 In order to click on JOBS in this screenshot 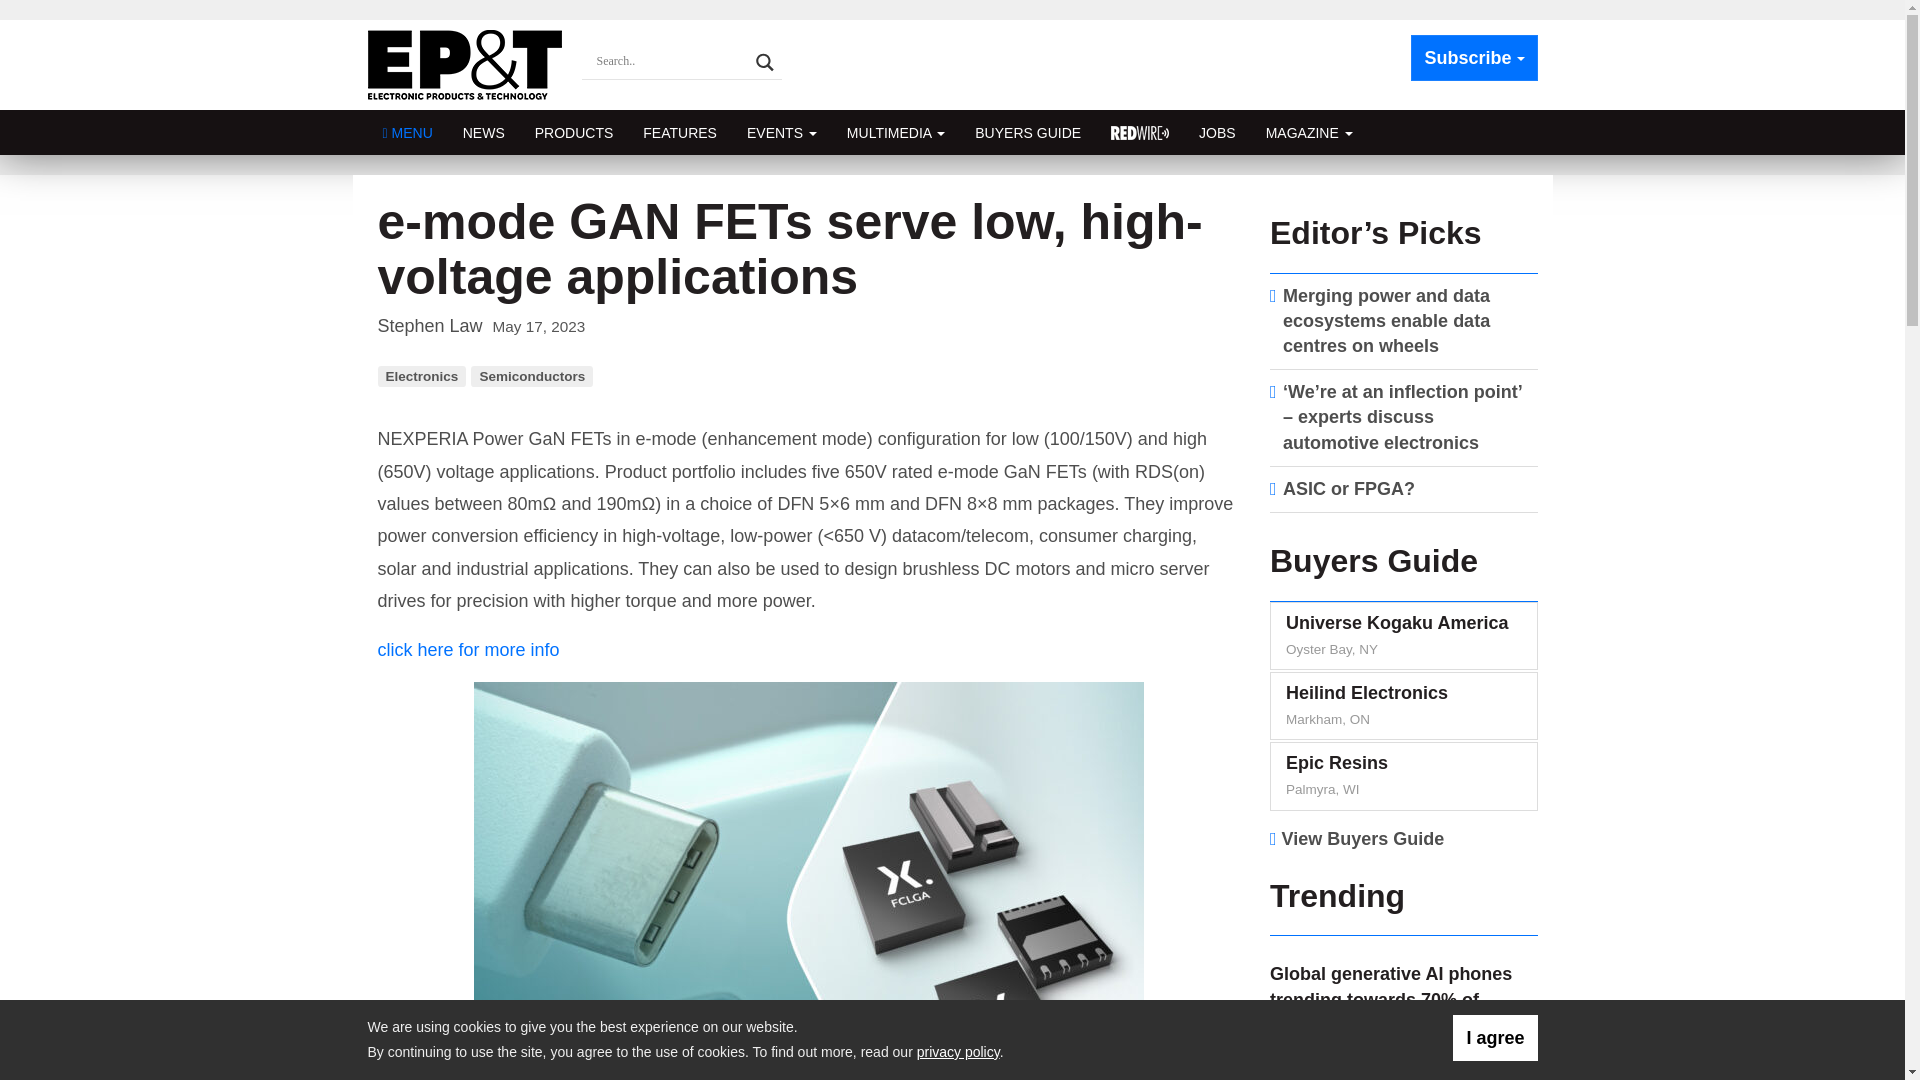, I will do `click(1218, 132)`.